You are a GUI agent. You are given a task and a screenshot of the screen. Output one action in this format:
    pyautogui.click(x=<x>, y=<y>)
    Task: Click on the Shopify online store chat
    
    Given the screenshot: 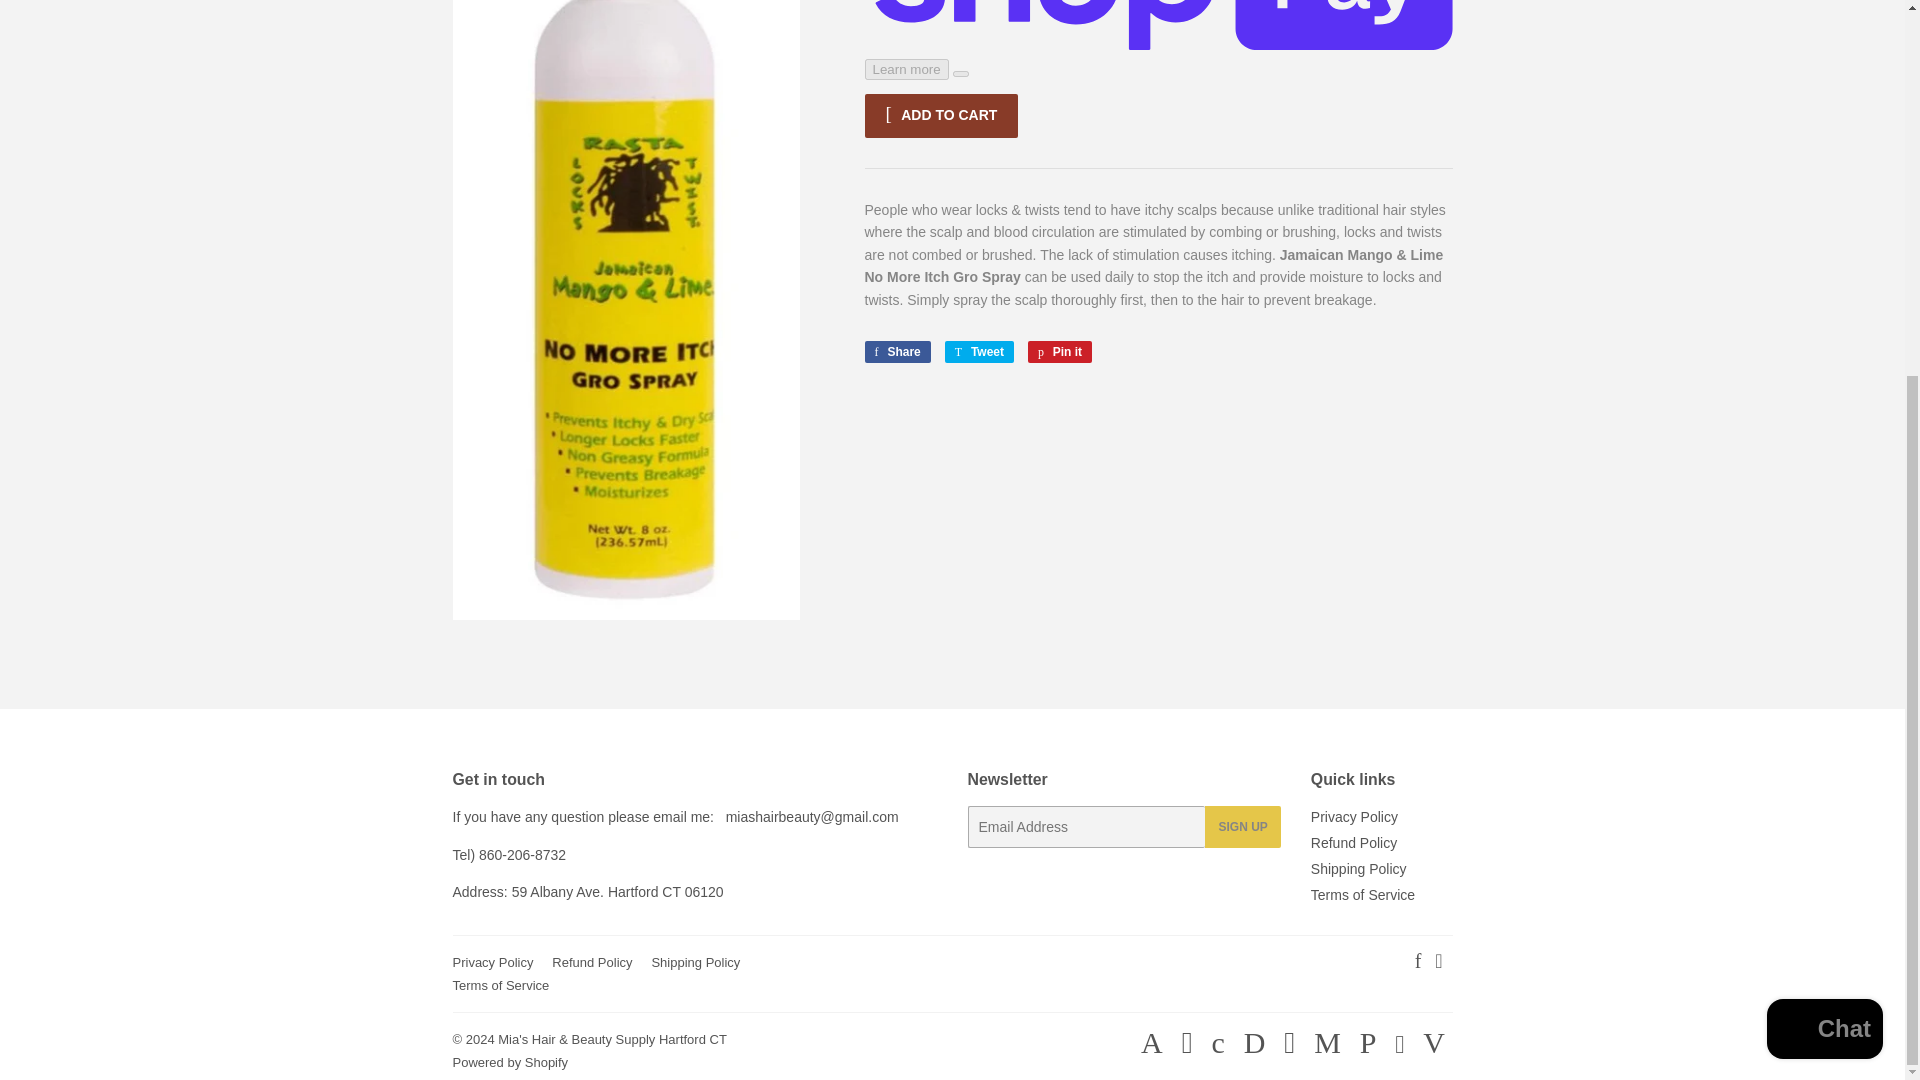 What is the action you would take?
    pyautogui.click(x=1824, y=464)
    